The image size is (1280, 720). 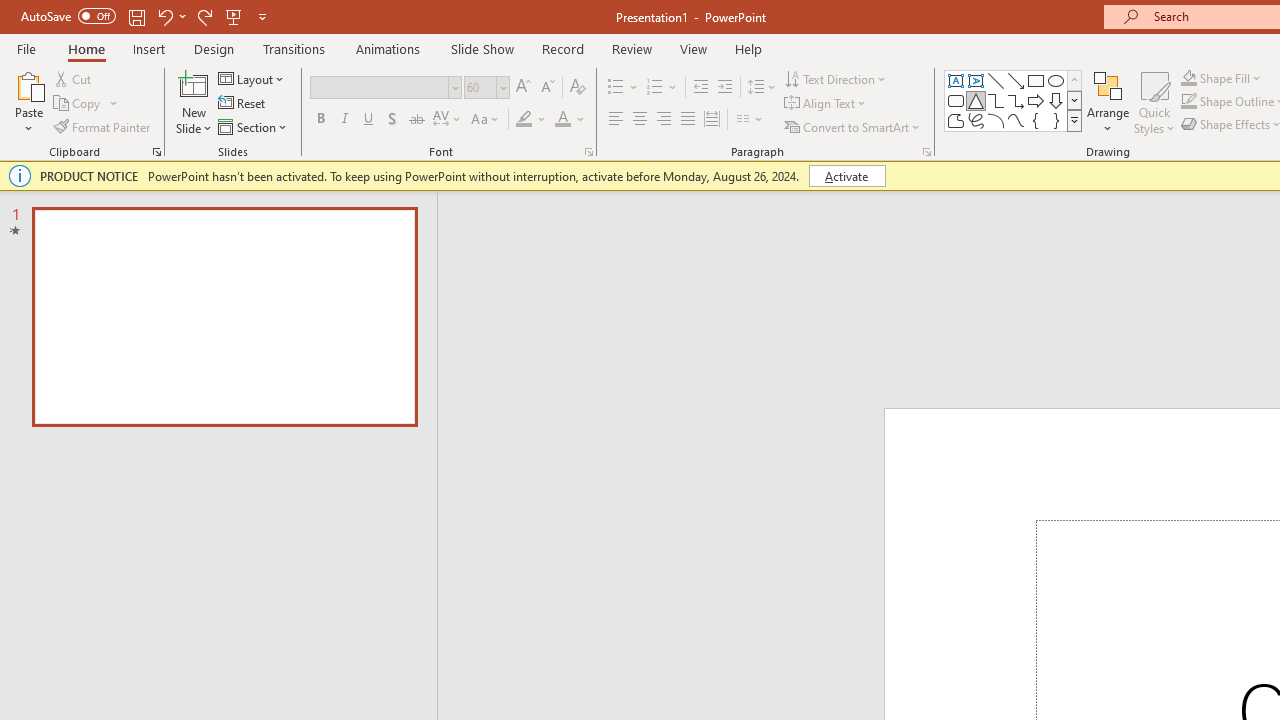 What do you see at coordinates (74, 78) in the screenshot?
I see `Cut` at bounding box center [74, 78].